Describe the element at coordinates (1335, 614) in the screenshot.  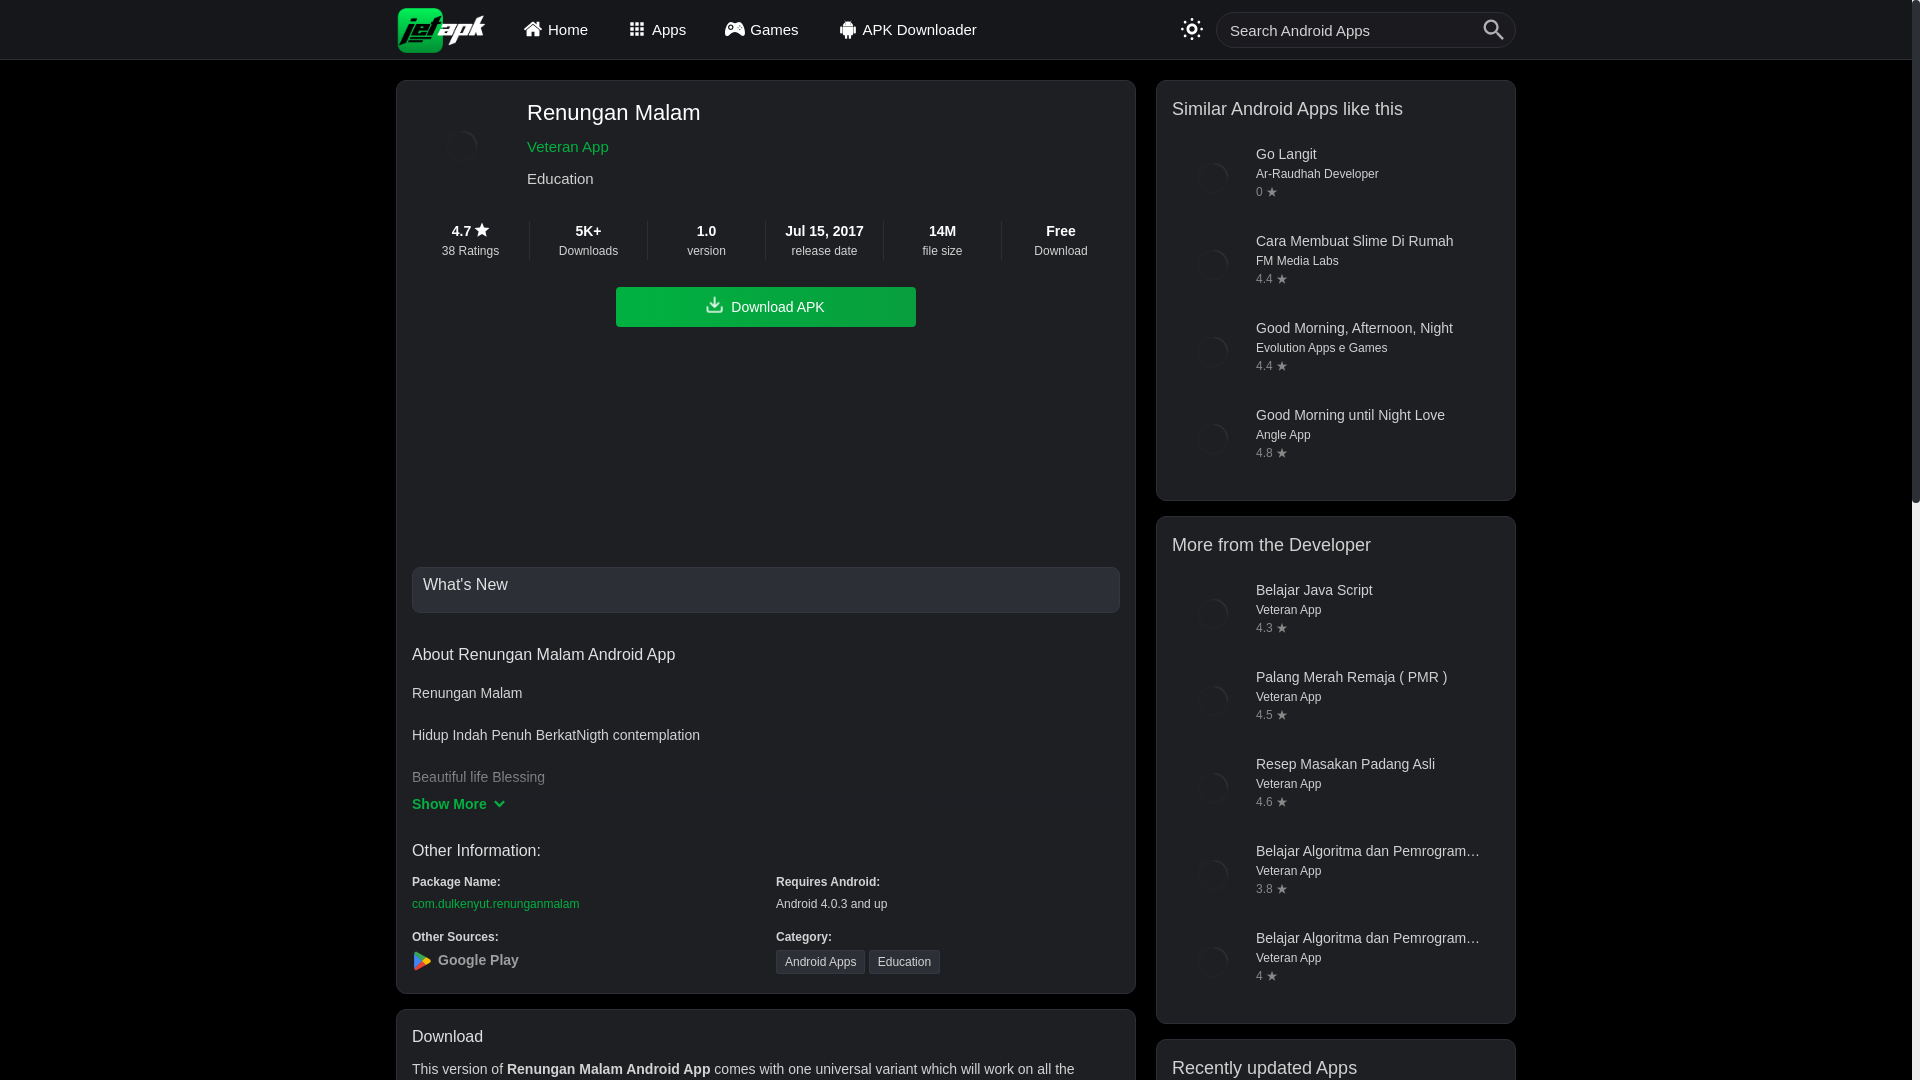
I see `Belajar Java Script 1.0 Android APK` at that location.